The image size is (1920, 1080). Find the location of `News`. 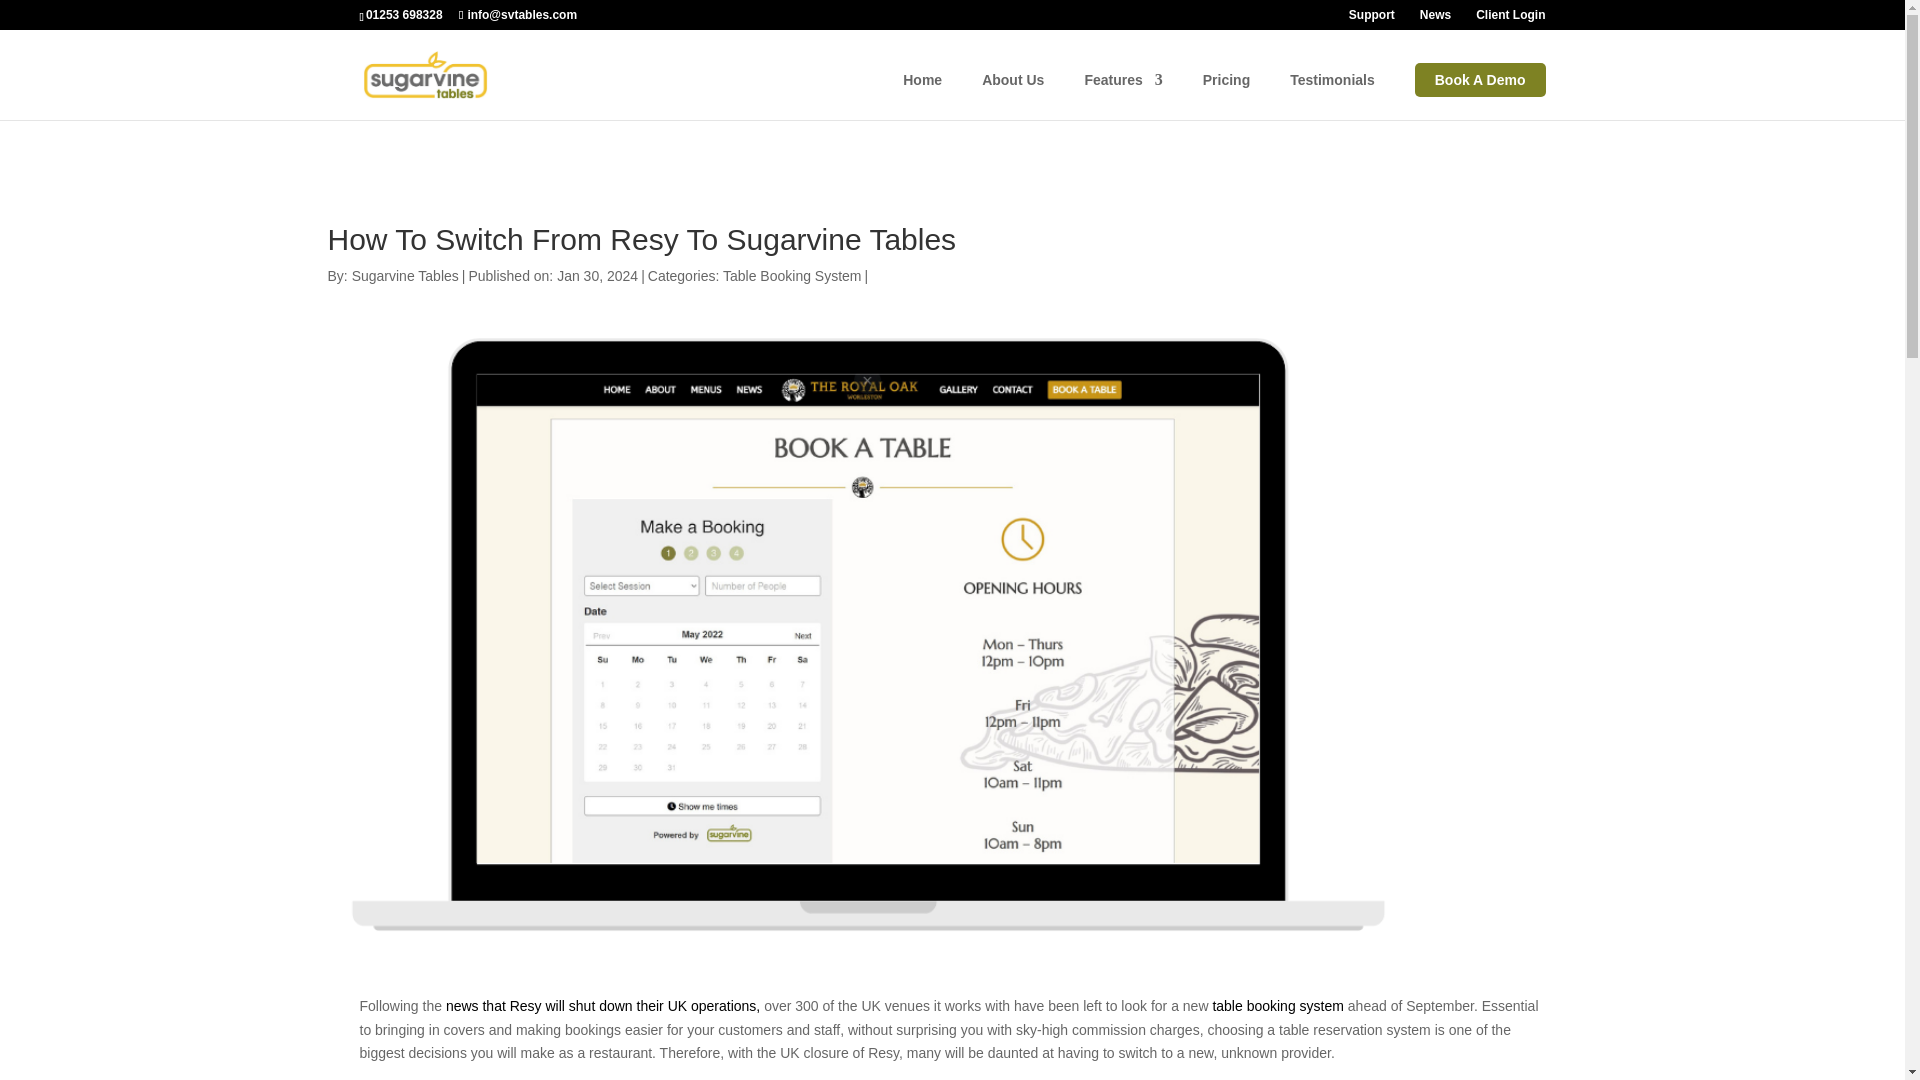

News is located at coordinates (1436, 19).